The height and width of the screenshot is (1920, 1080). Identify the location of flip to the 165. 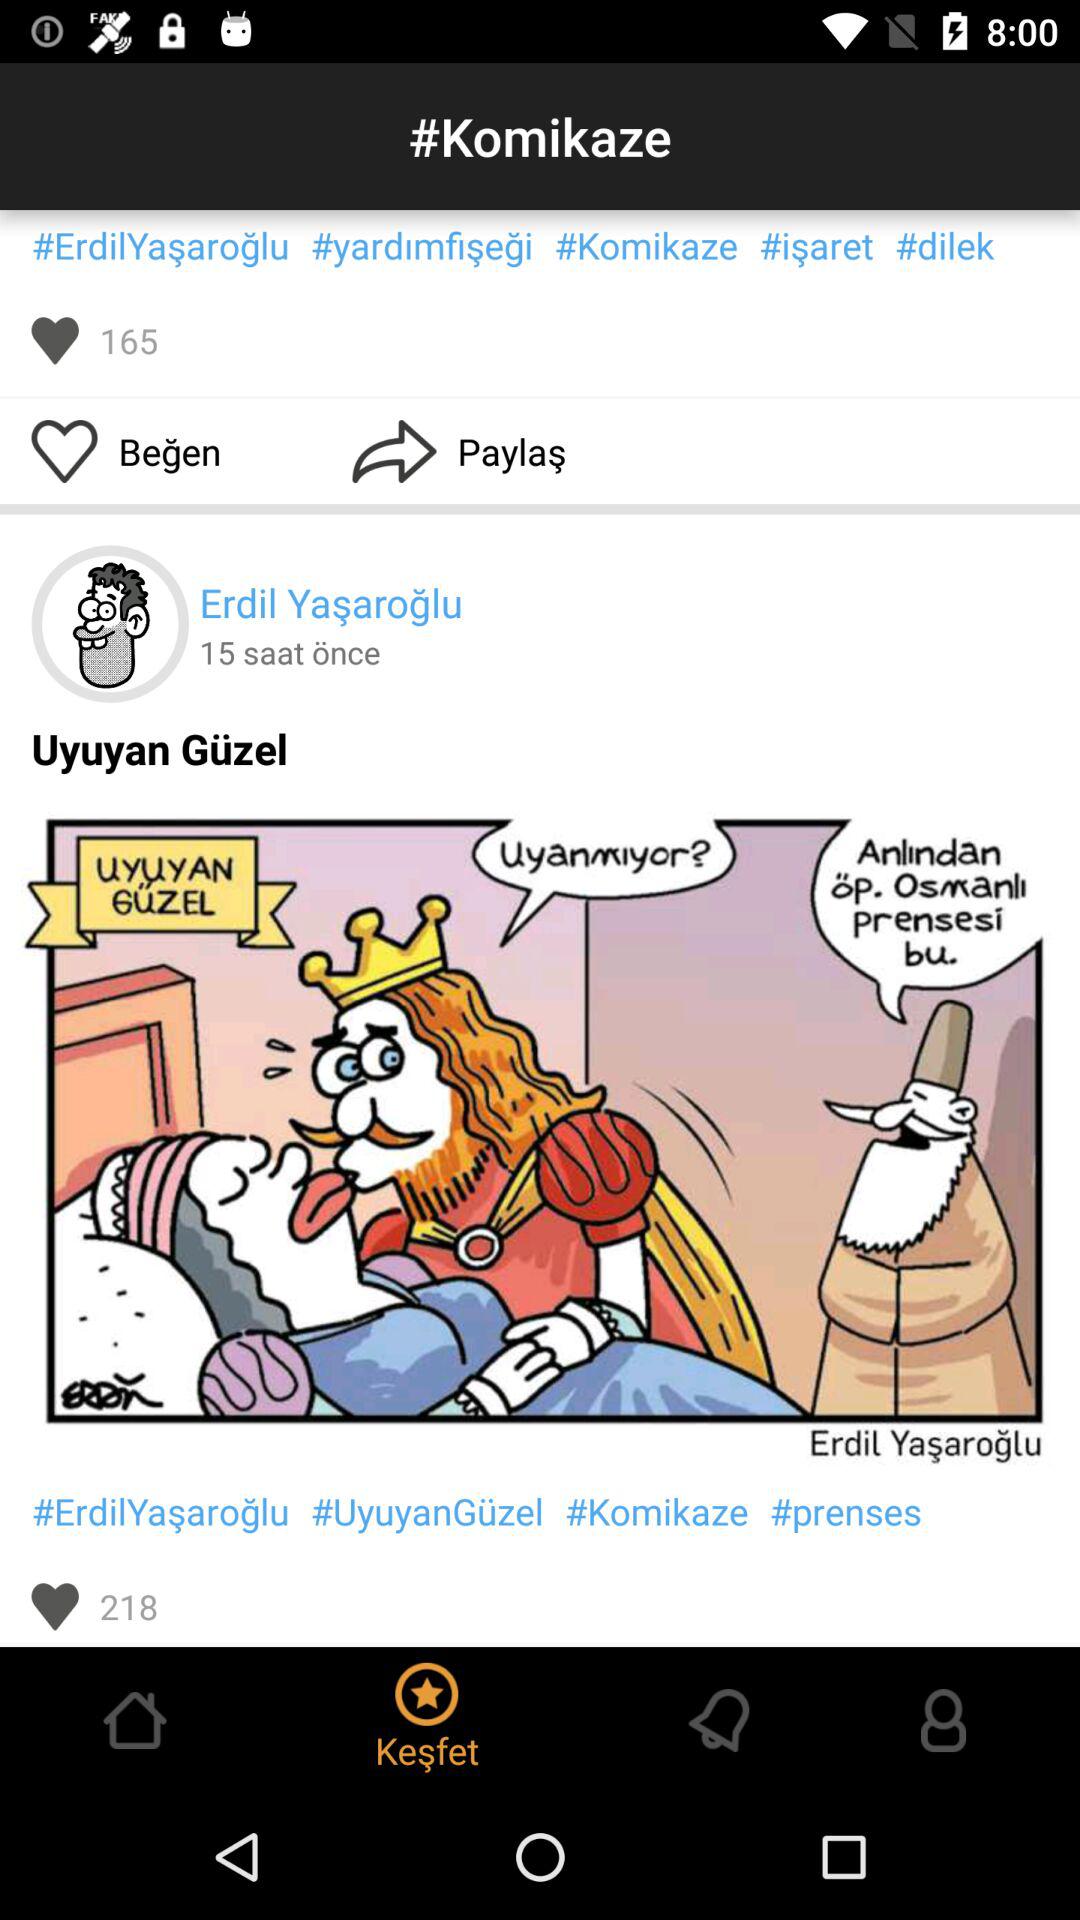
(128, 340).